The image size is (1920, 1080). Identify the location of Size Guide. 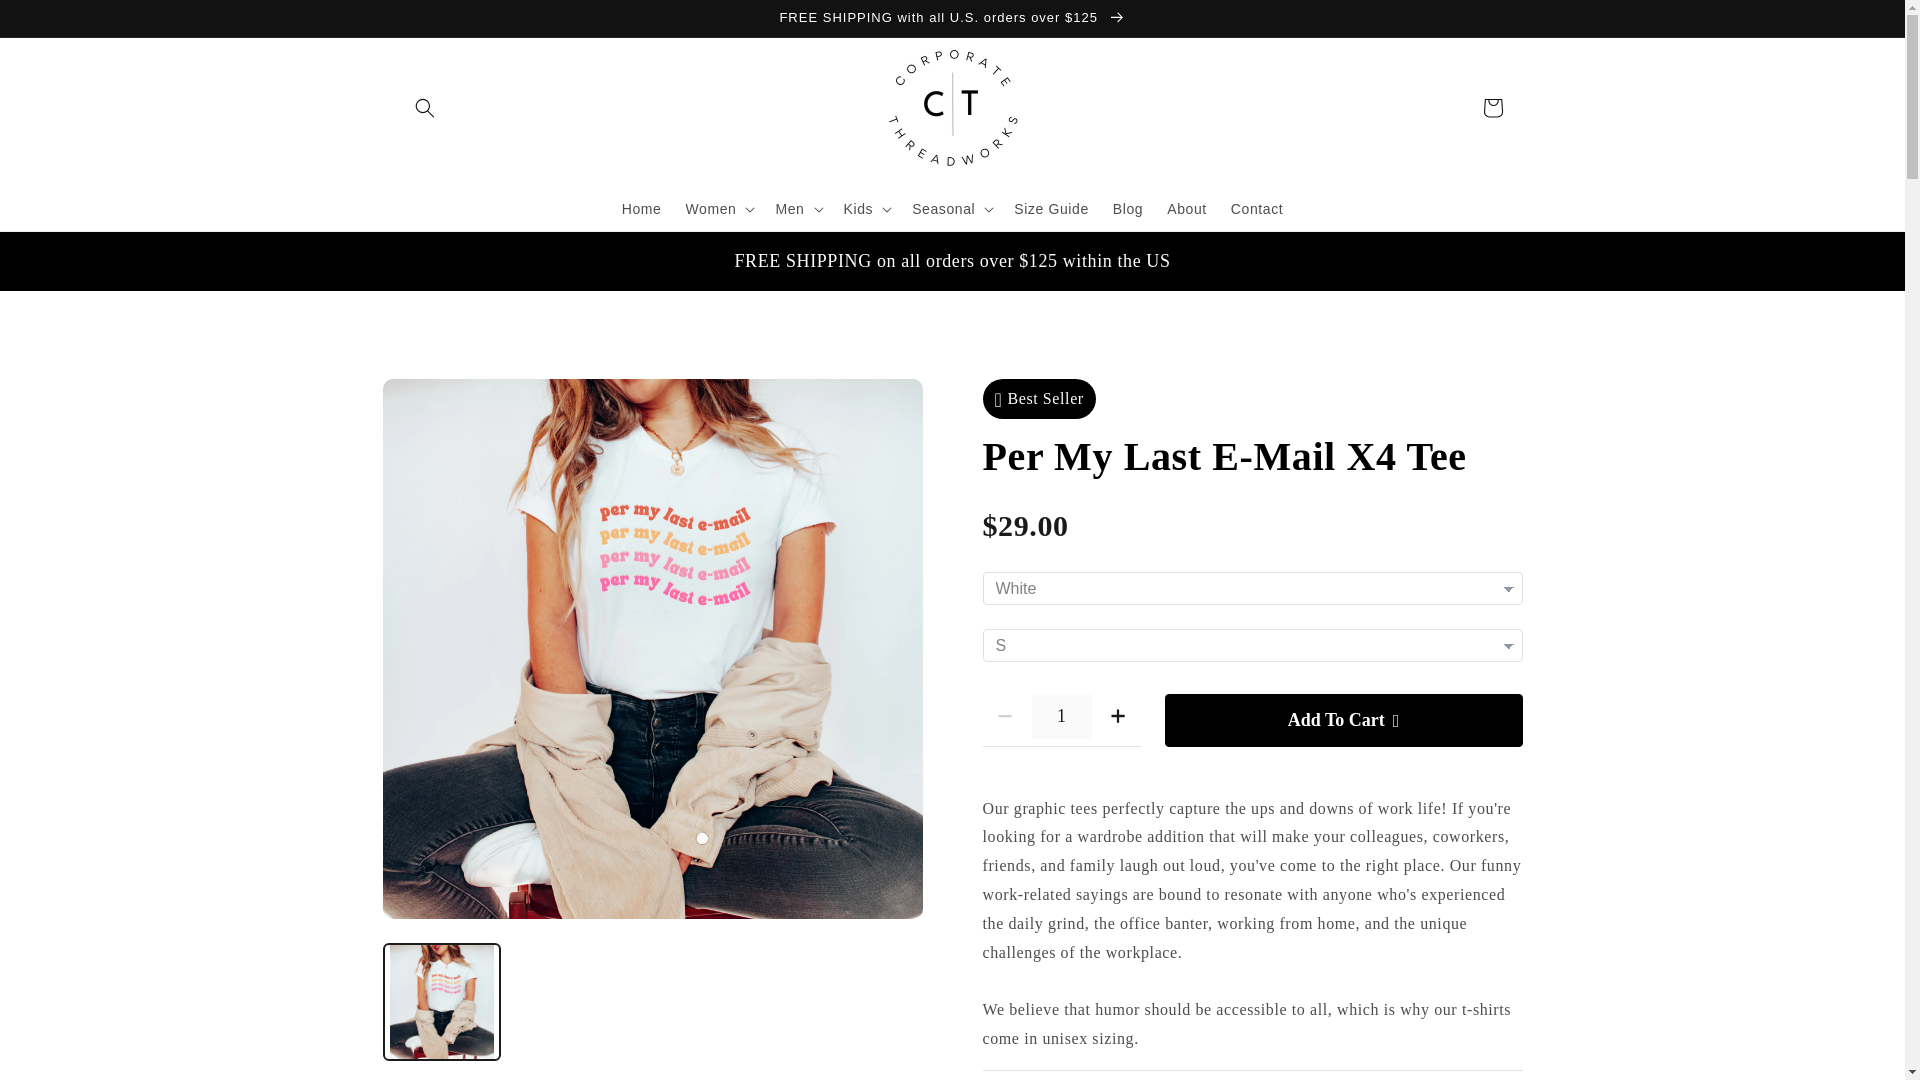
(1051, 208).